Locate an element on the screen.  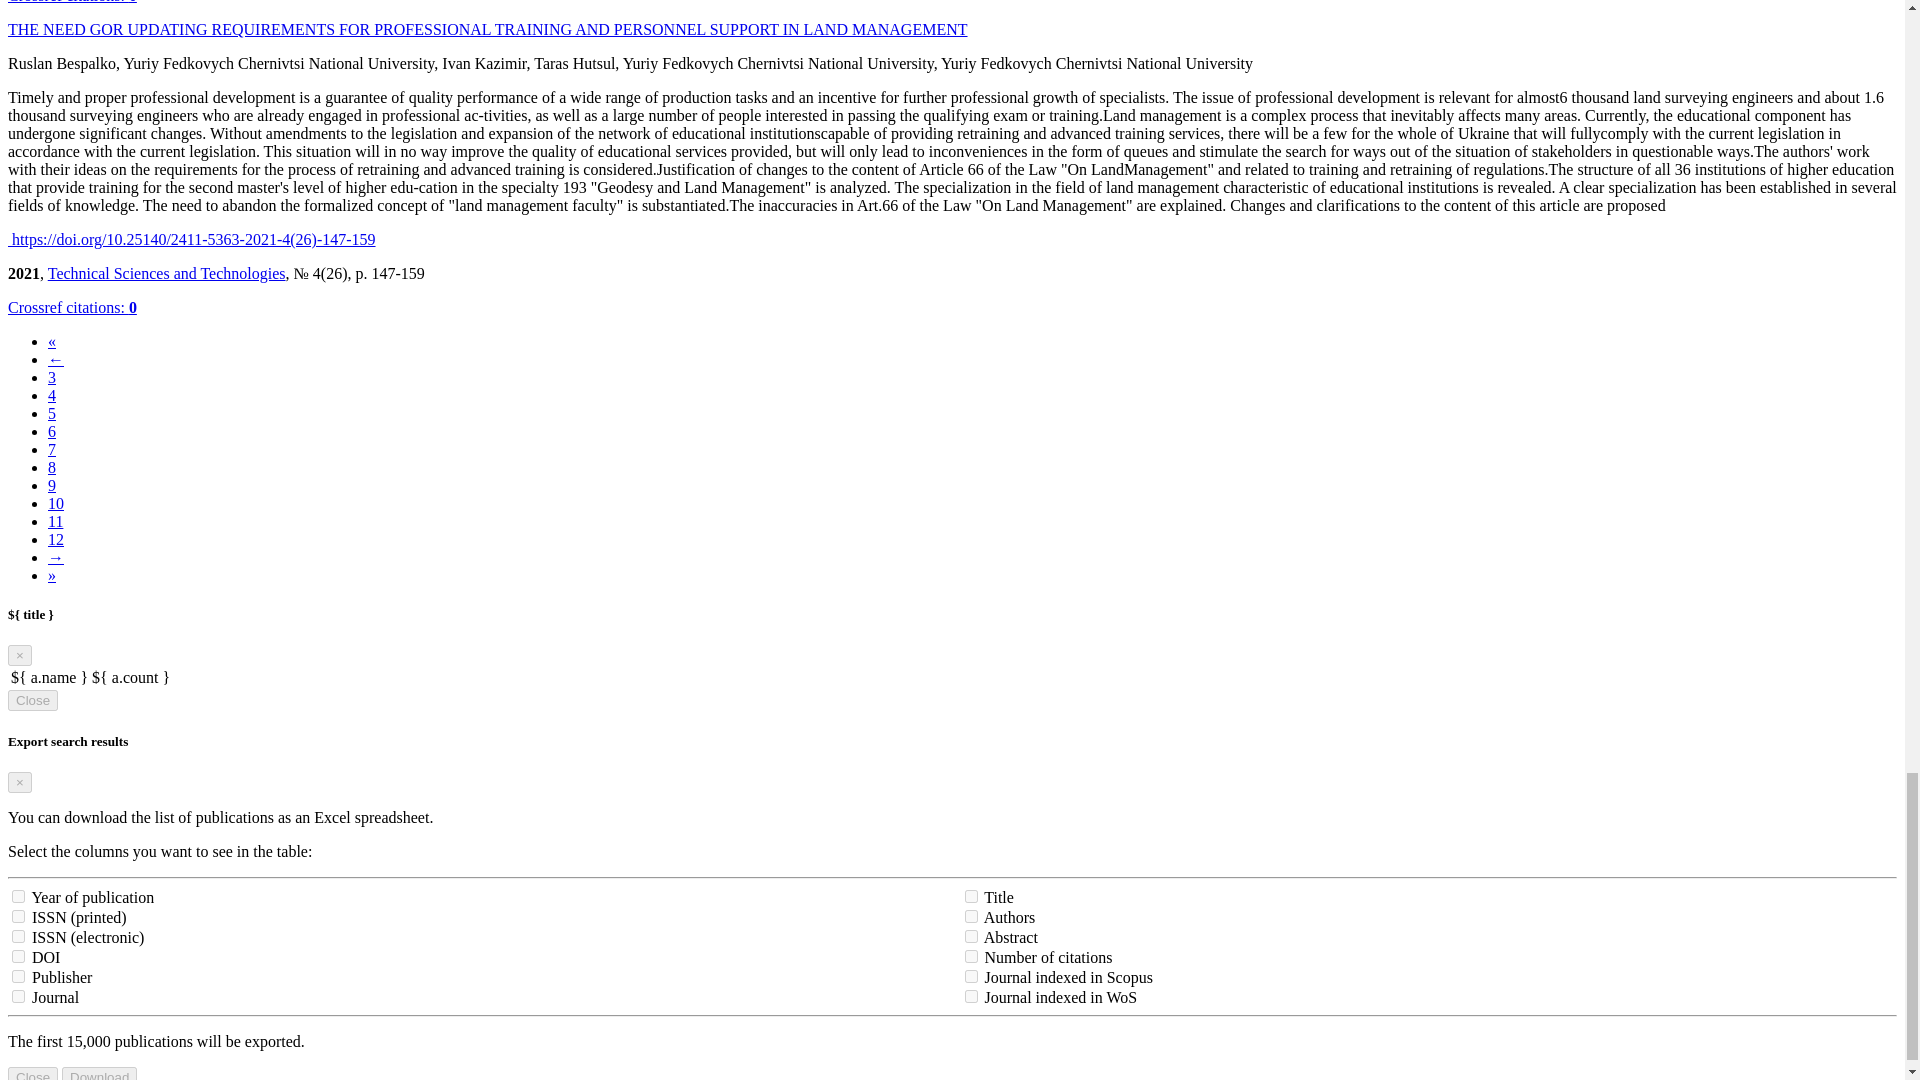
on is located at coordinates (18, 916).